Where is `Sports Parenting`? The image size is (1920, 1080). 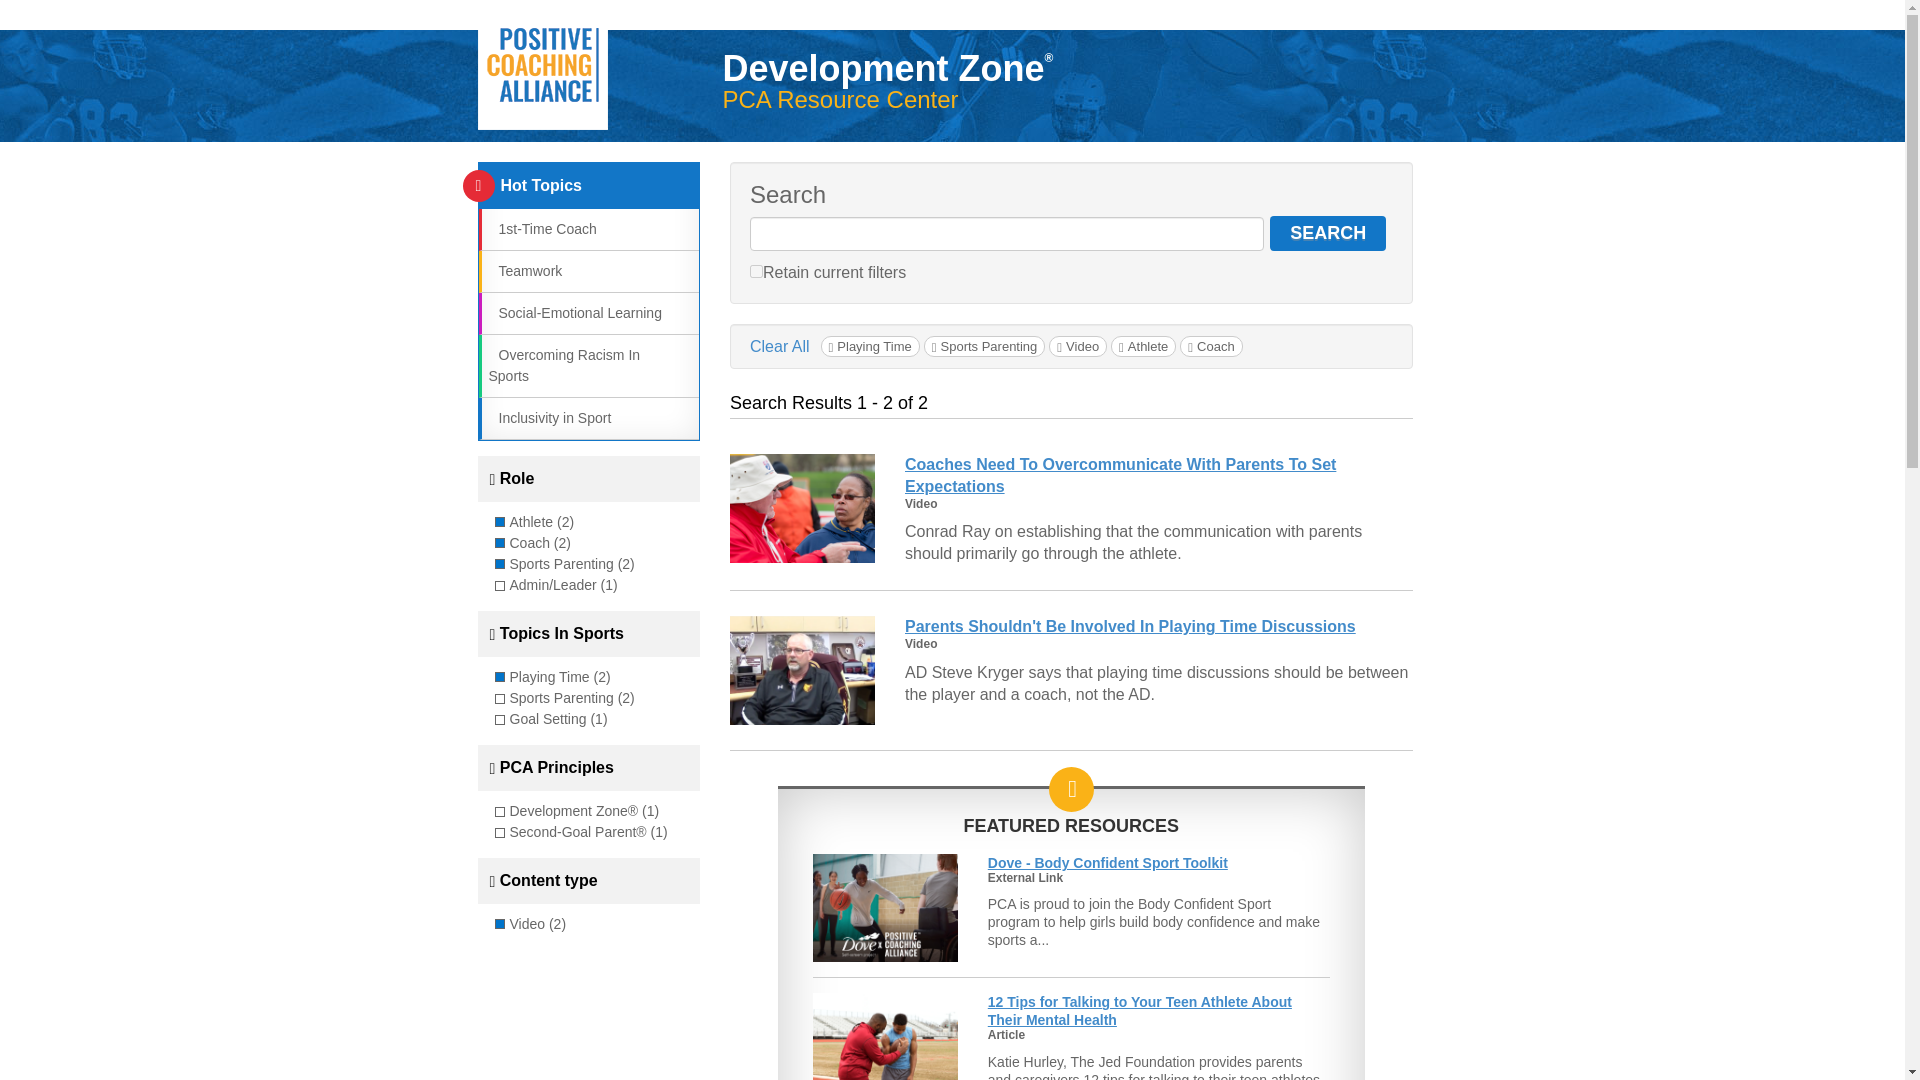
Sports Parenting is located at coordinates (984, 346).